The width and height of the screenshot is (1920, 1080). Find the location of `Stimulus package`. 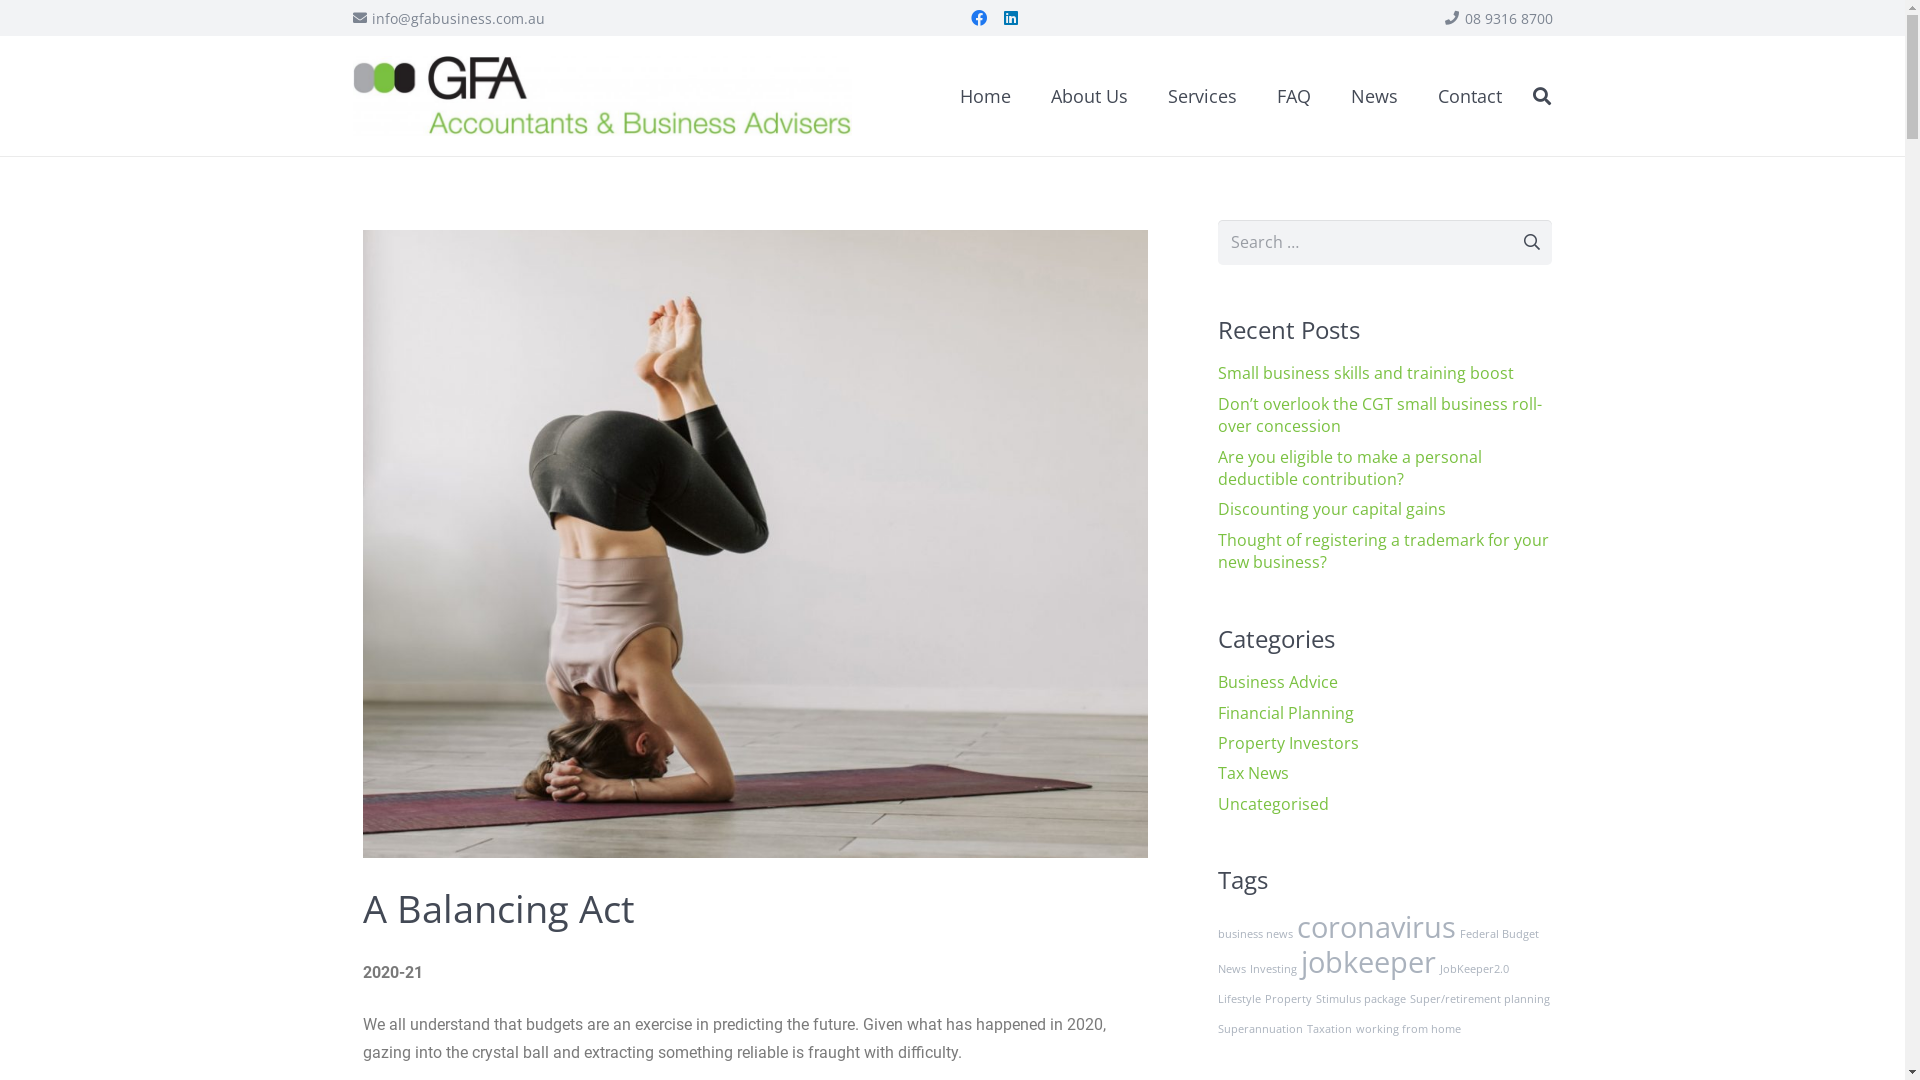

Stimulus package is located at coordinates (1361, 999).